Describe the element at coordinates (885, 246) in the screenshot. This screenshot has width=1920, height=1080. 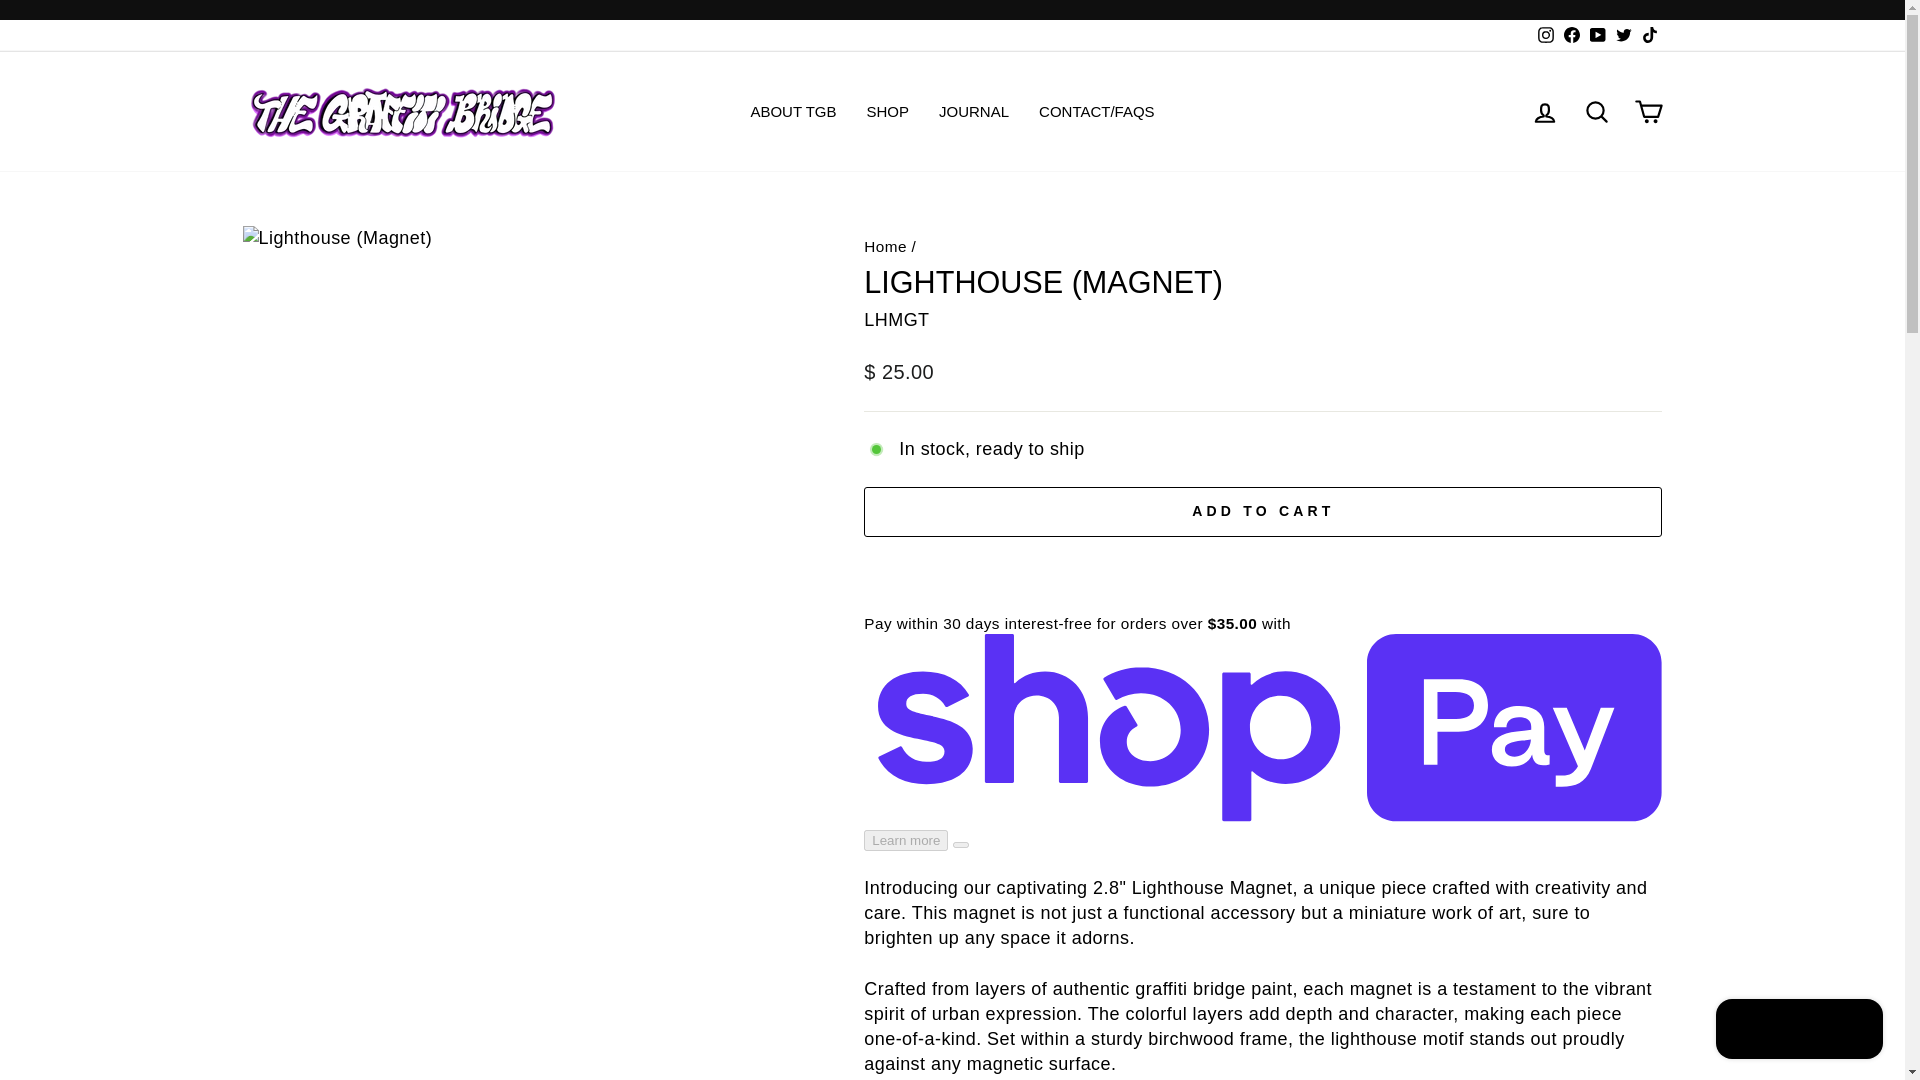
I see `Back to the frontpage` at that location.